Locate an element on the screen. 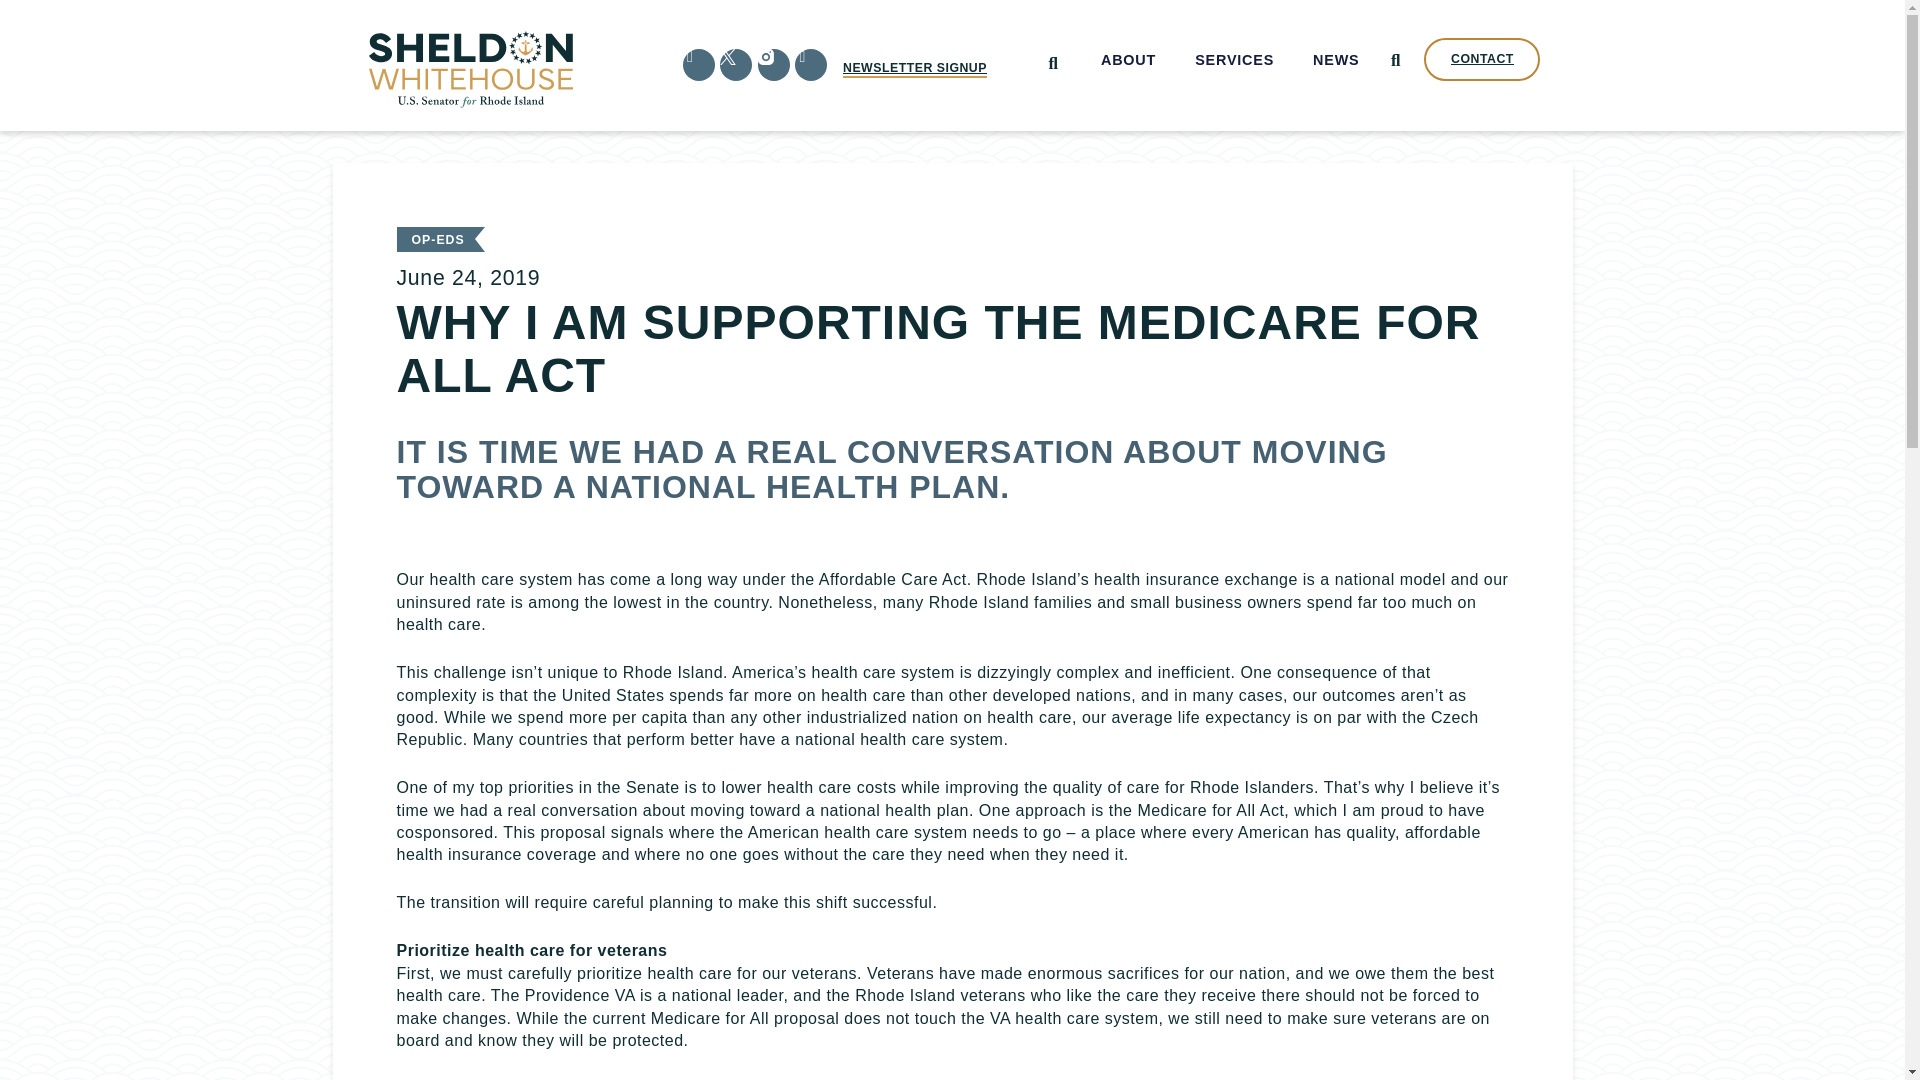  NEWS is located at coordinates (1336, 60).